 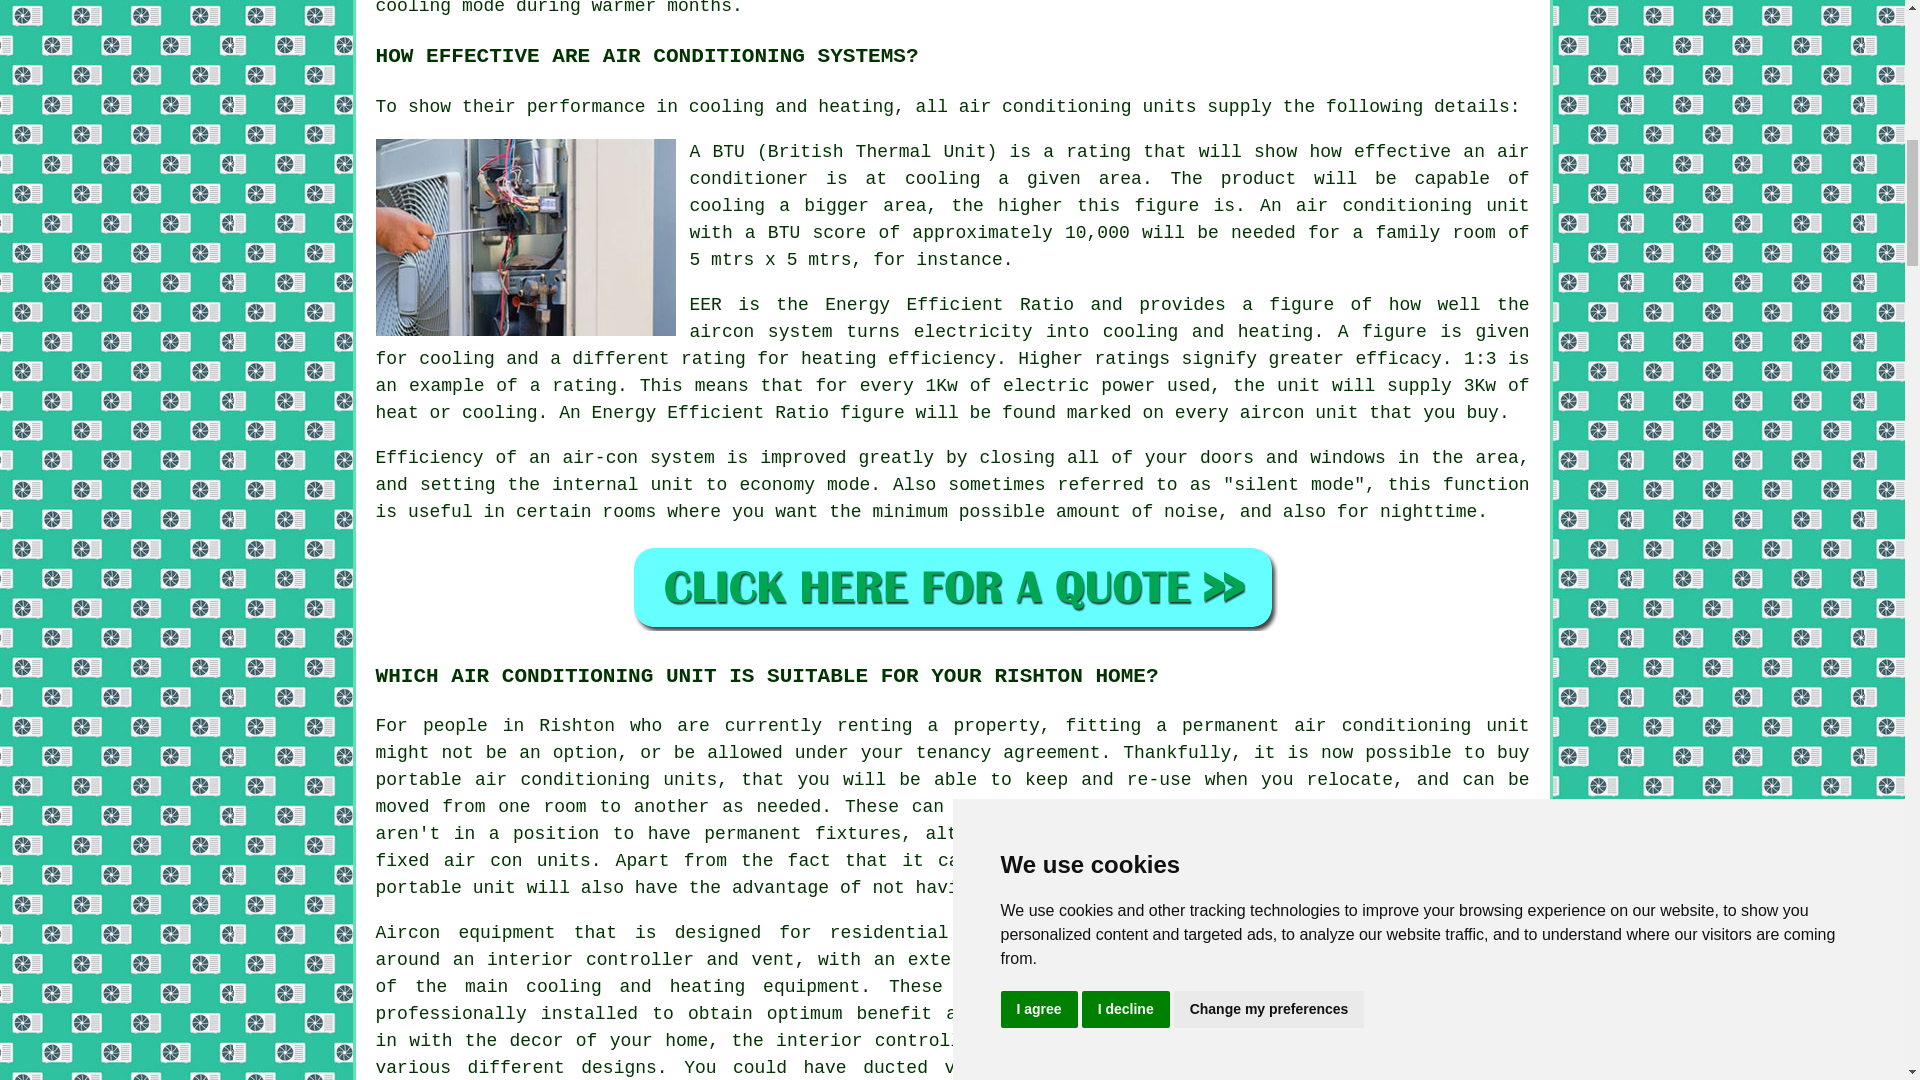 What do you see at coordinates (1380, 1000) in the screenshot?
I see `Air Conditioning Near Rishton Lancashire` at bounding box center [1380, 1000].